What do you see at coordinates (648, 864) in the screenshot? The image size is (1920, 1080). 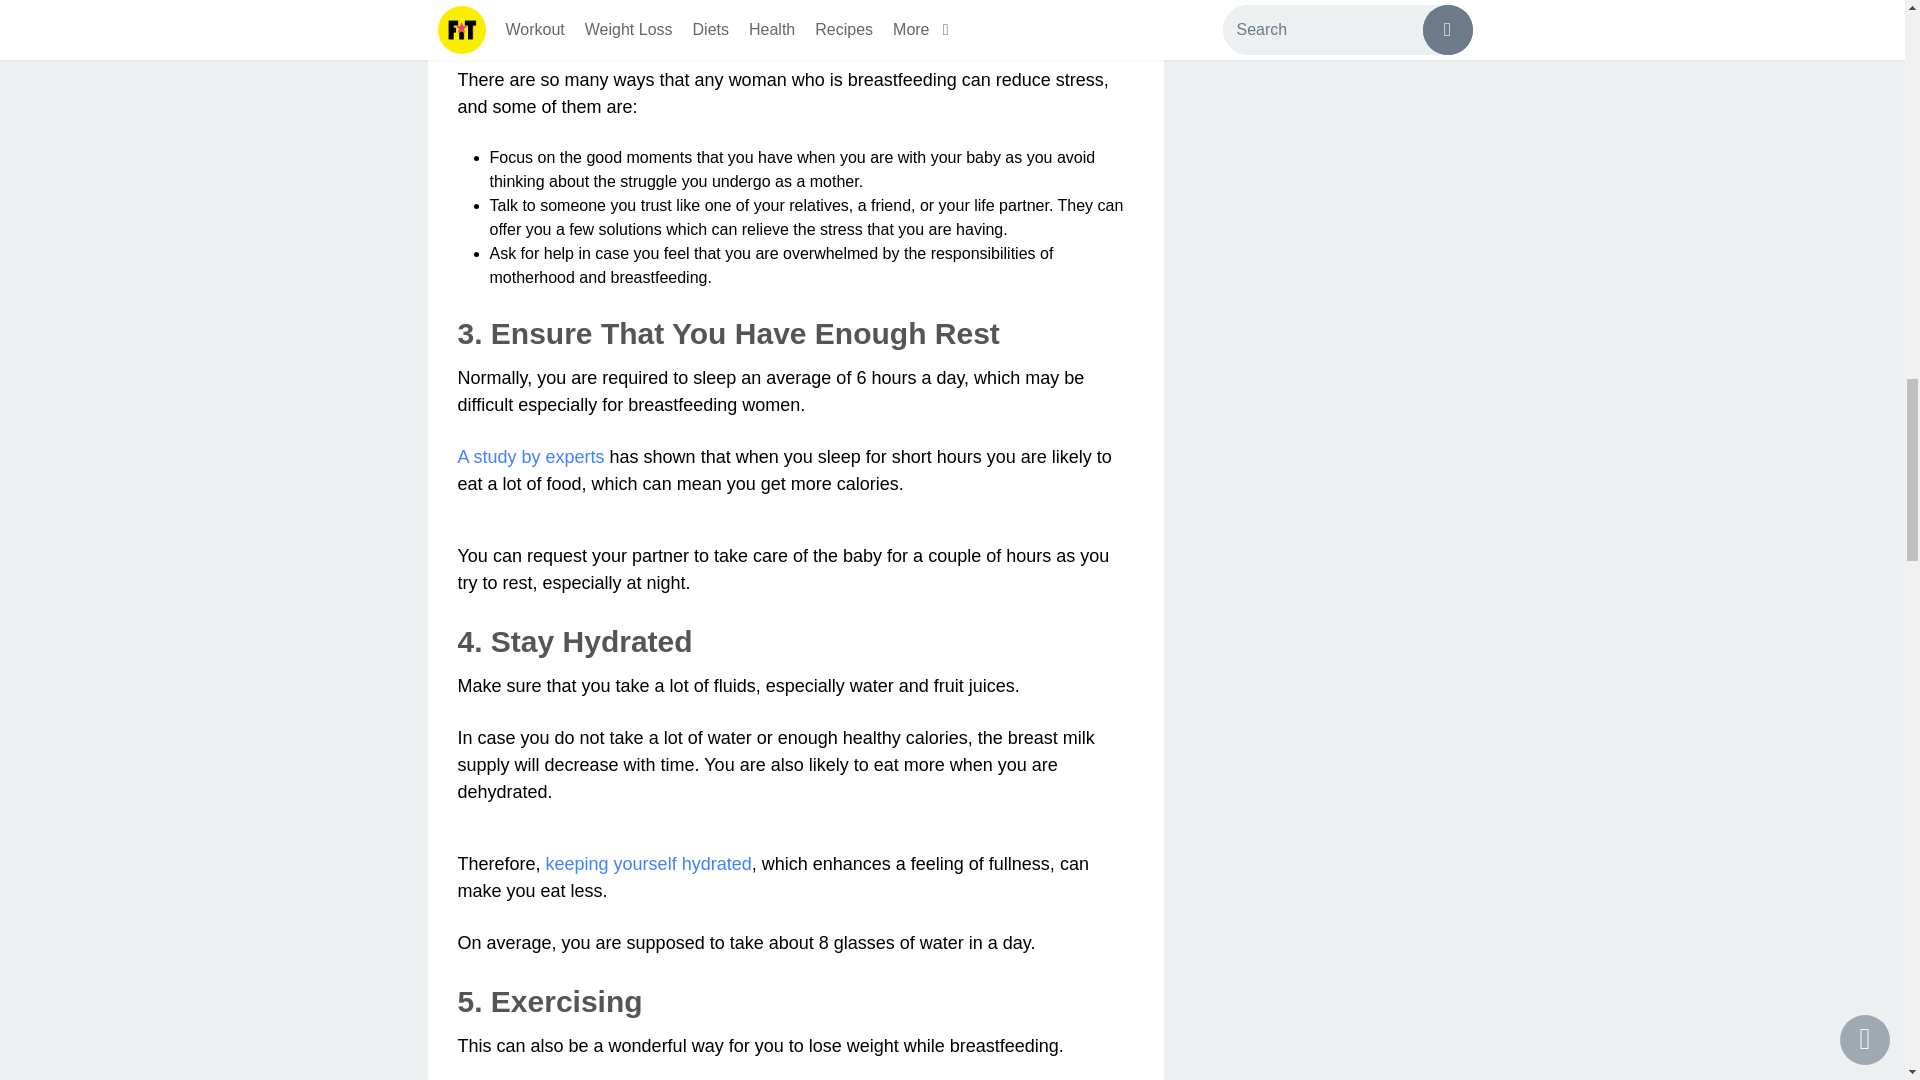 I see `keeping yourself hydrated` at bounding box center [648, 864].